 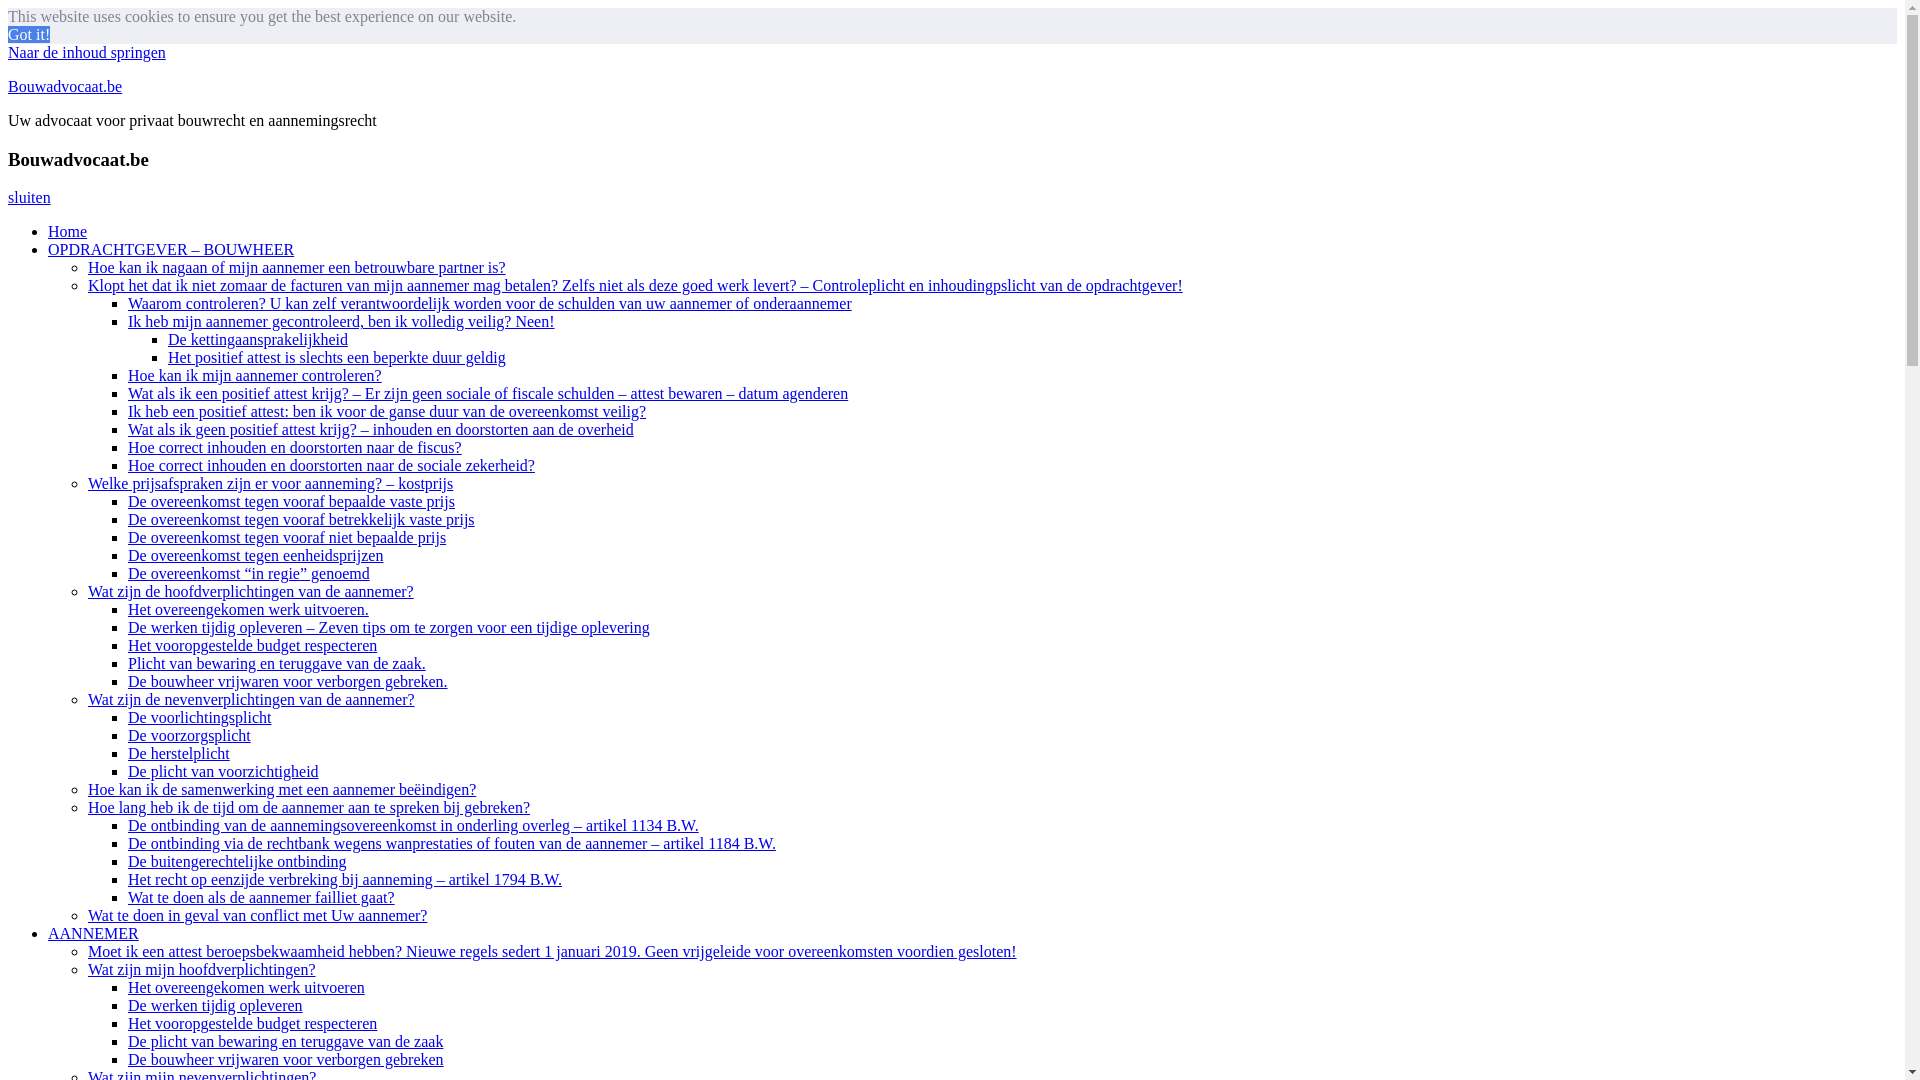 What do you see at coordinates (200, 718) in the screenshot?
I see `De voorlichtingsplicht` at bounding box center [200, 718].